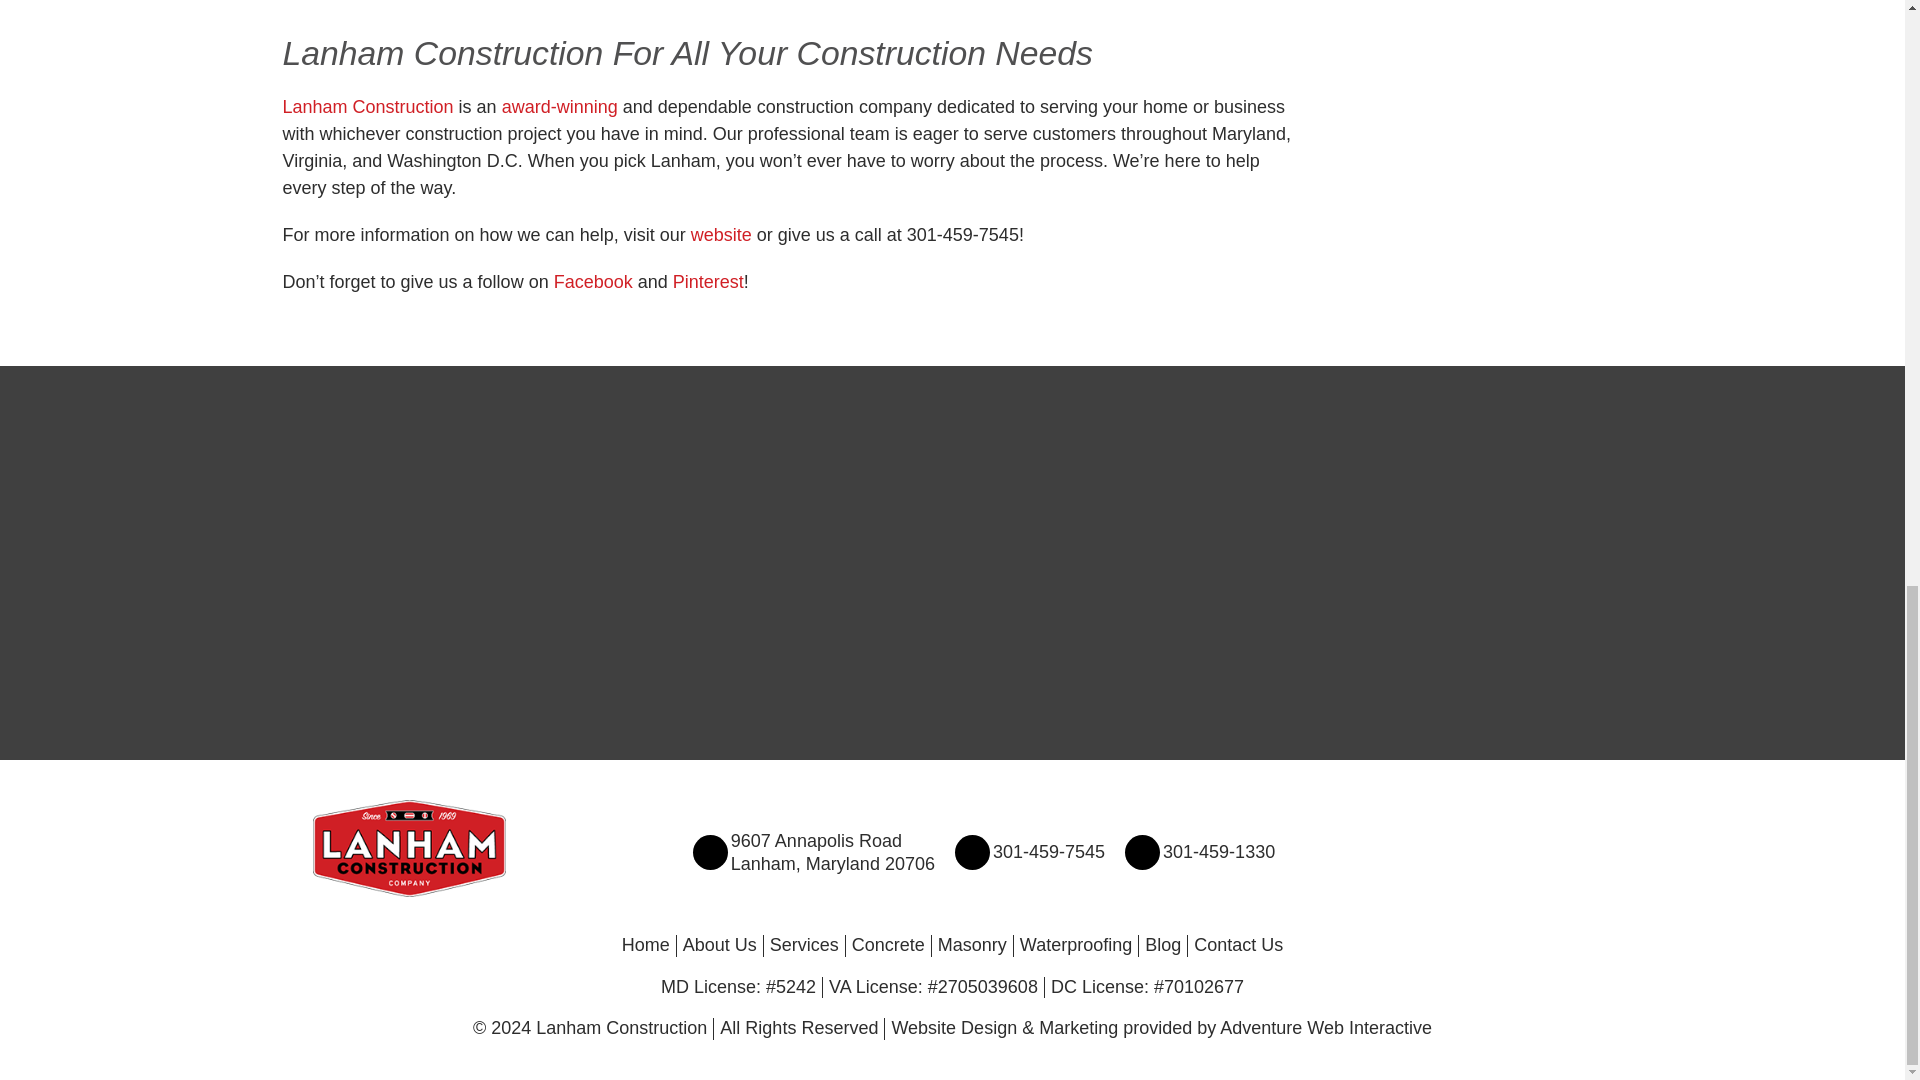 The image size is (1920, 1080). What do you see at coordinates (560, 106) in the screenshot?
I see `Pinterest` at bounding box center [560, 106].